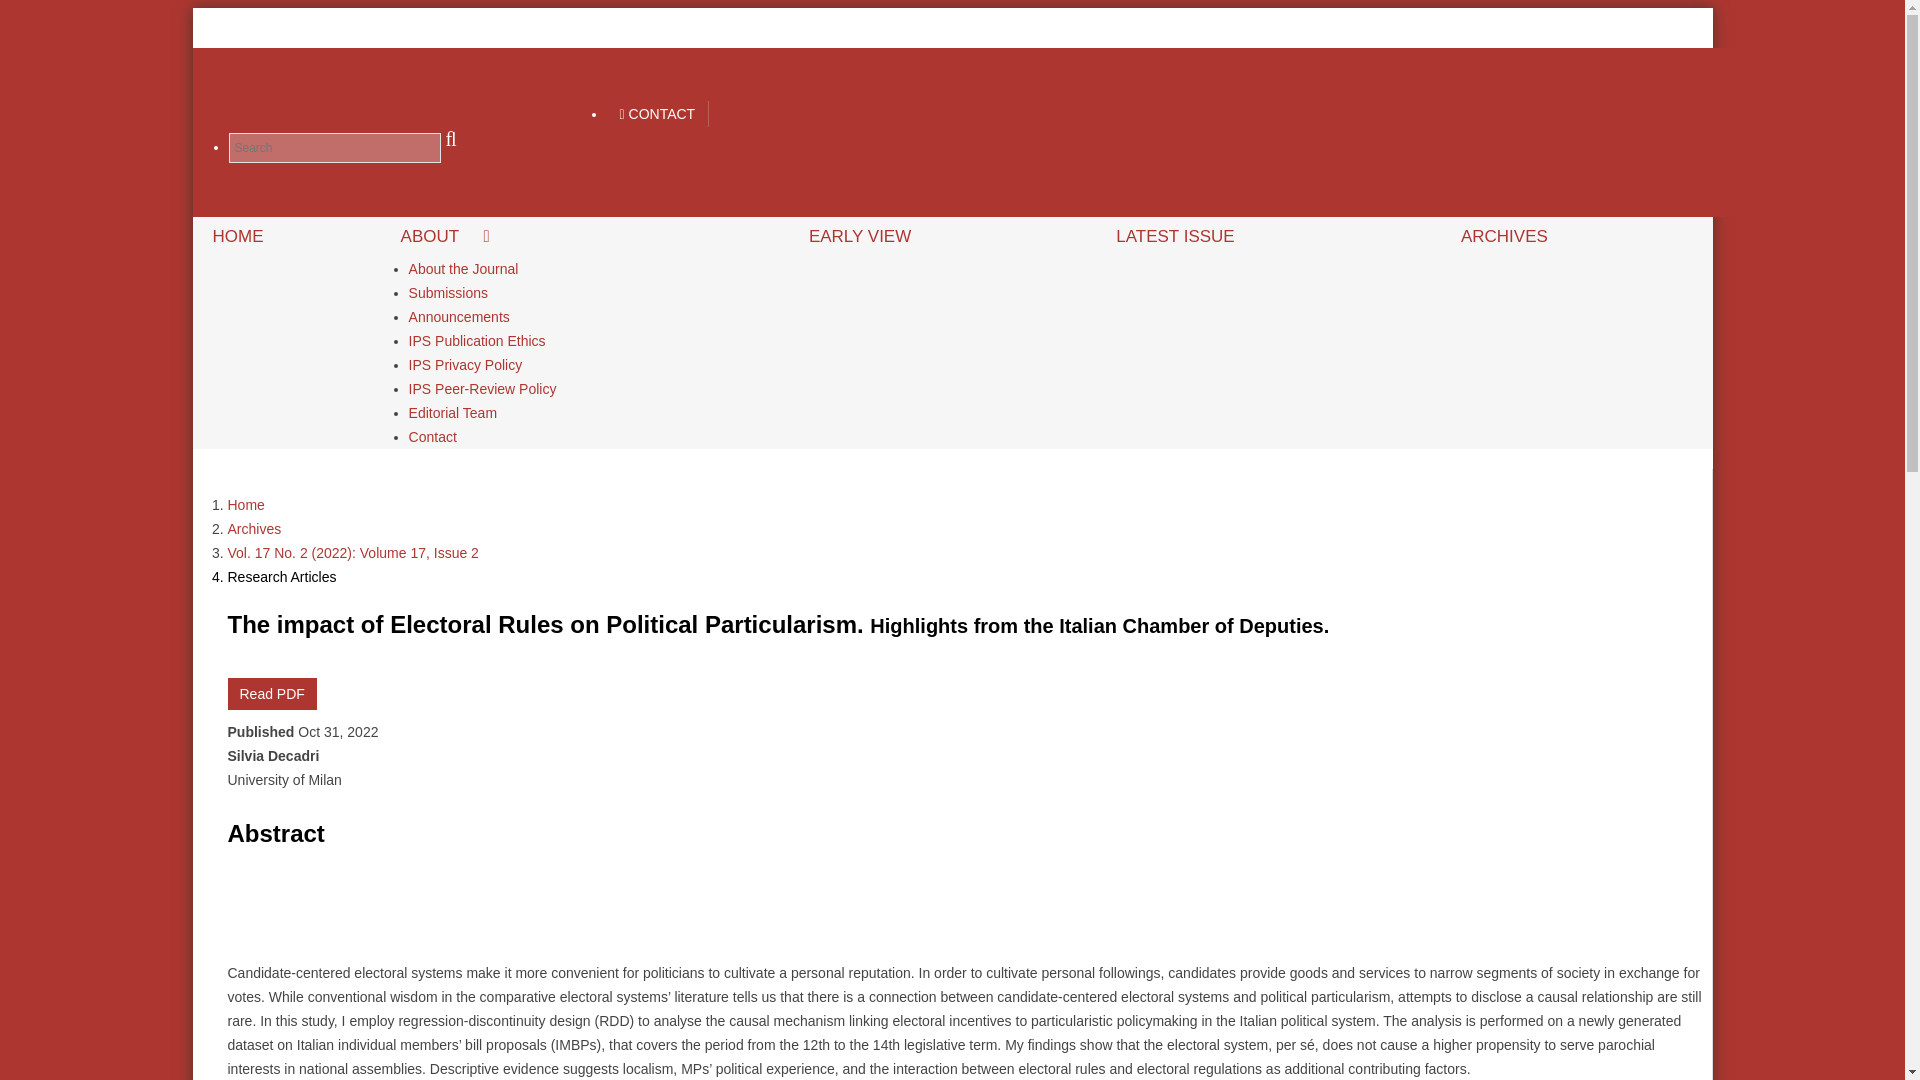 Image resolution: width=1920 pixels, height=1080 pixels. Describe the element at coordinates (452, 412) in the screenshot. I see `Editorial Team` at that location.